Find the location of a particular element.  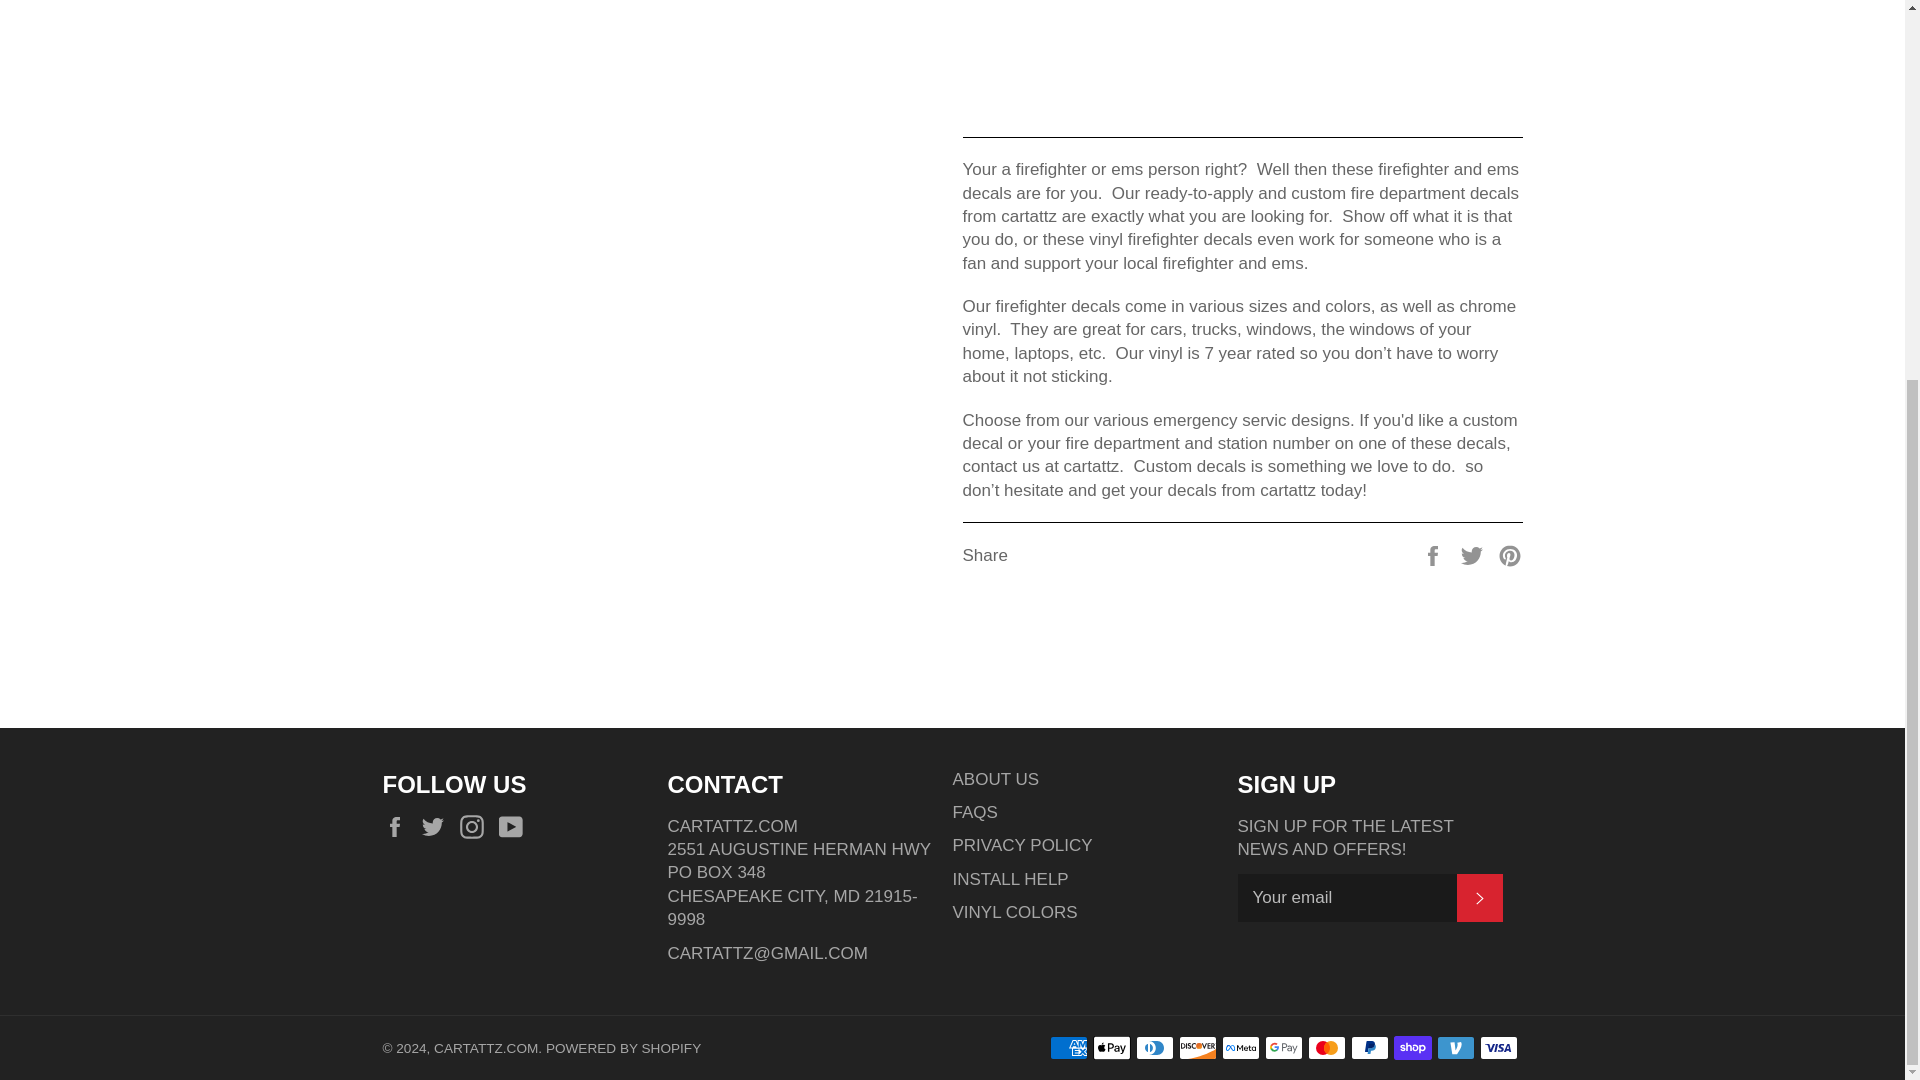

cartattz.com on Twitter is located at coordinates (438, 828).